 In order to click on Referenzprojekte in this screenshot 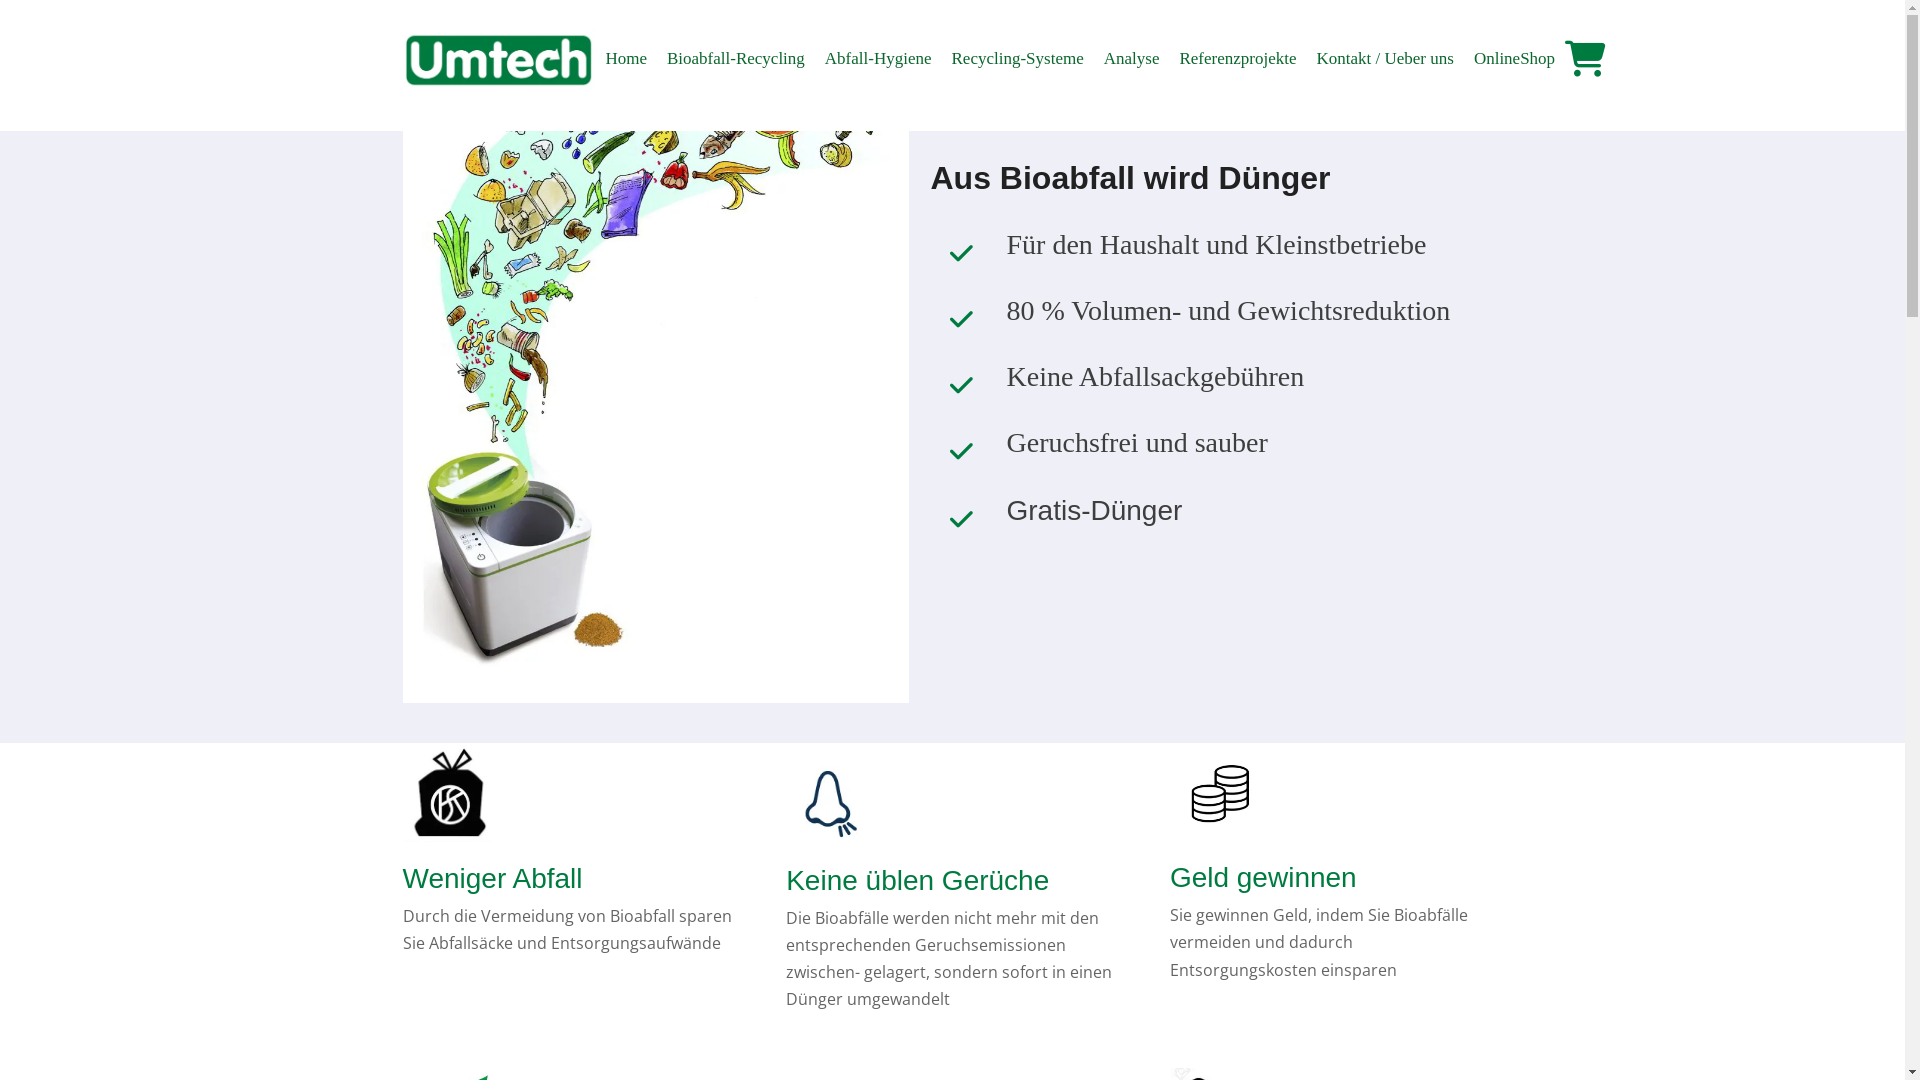, I will do `click(1238, 58)`.